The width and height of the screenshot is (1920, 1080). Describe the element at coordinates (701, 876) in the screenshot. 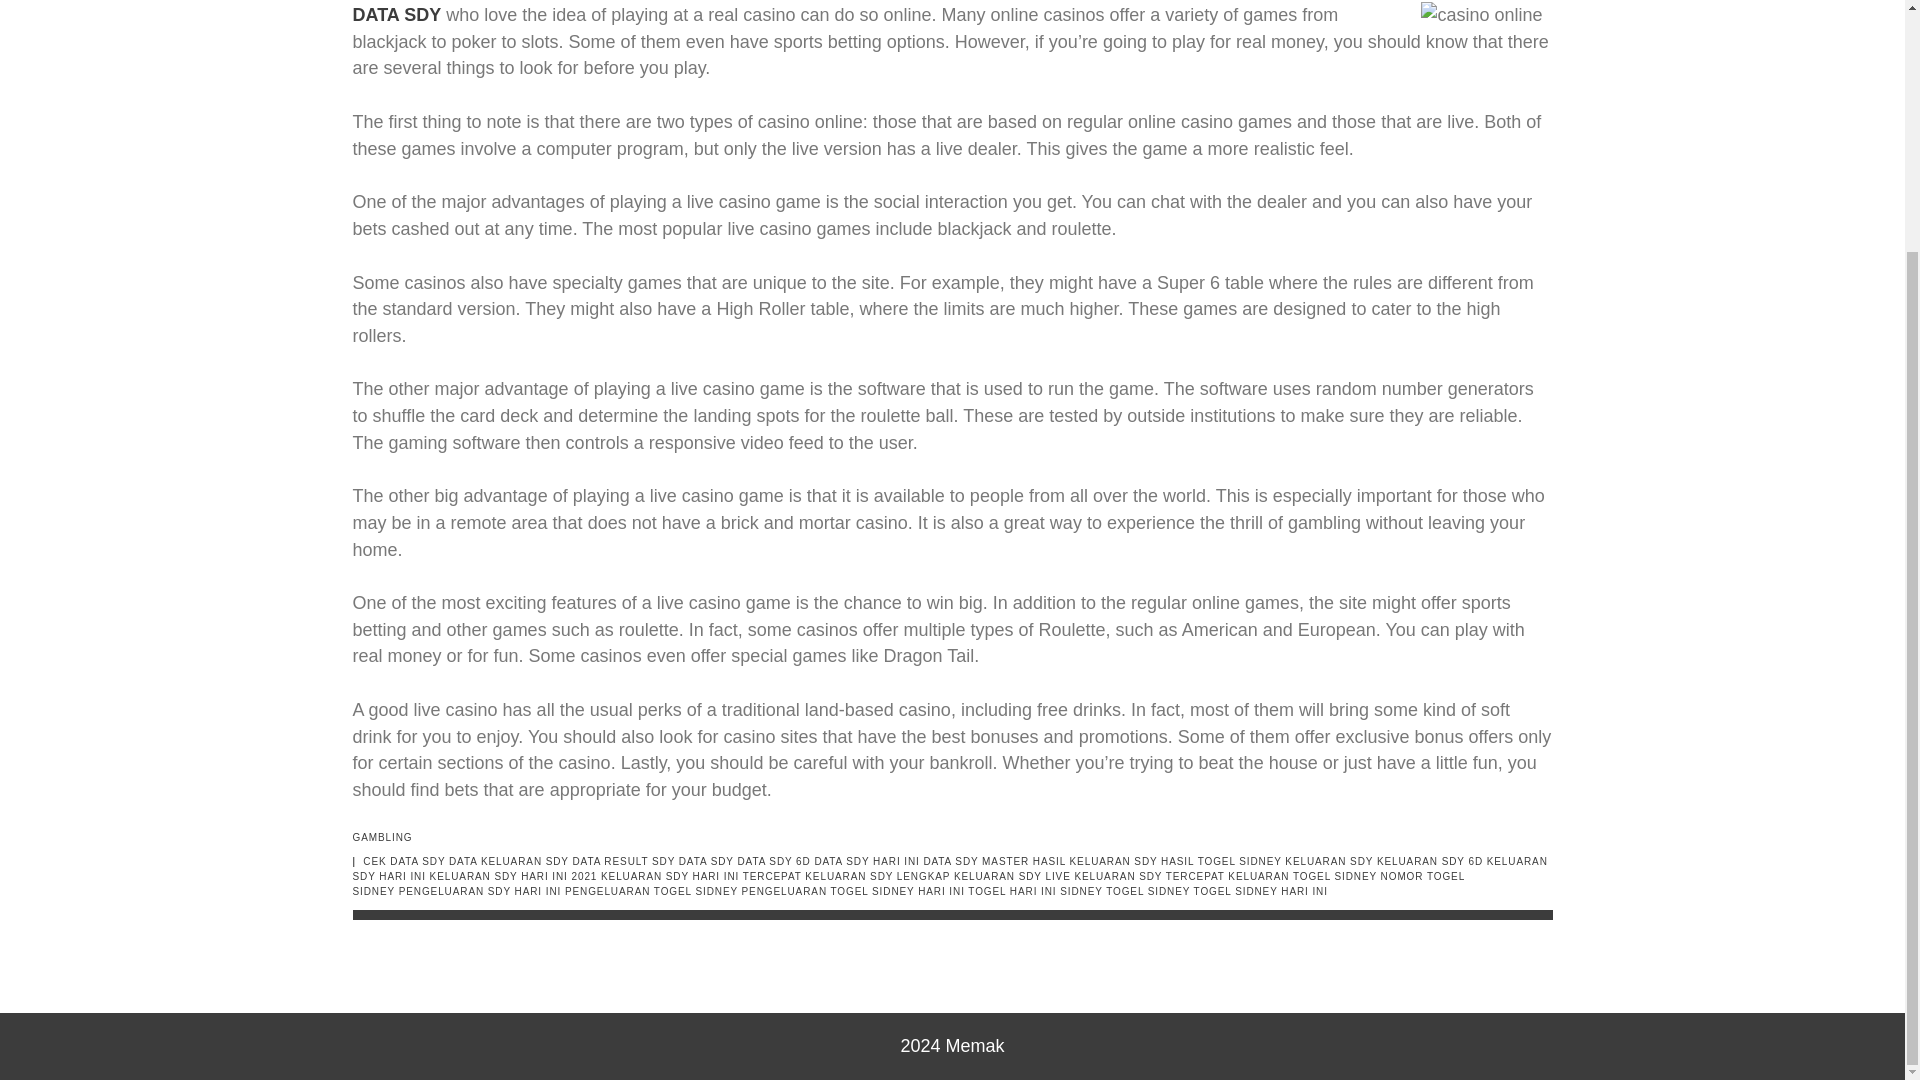

I see `KELUARAN SDY HARI INI TERCEPAT` at that location.